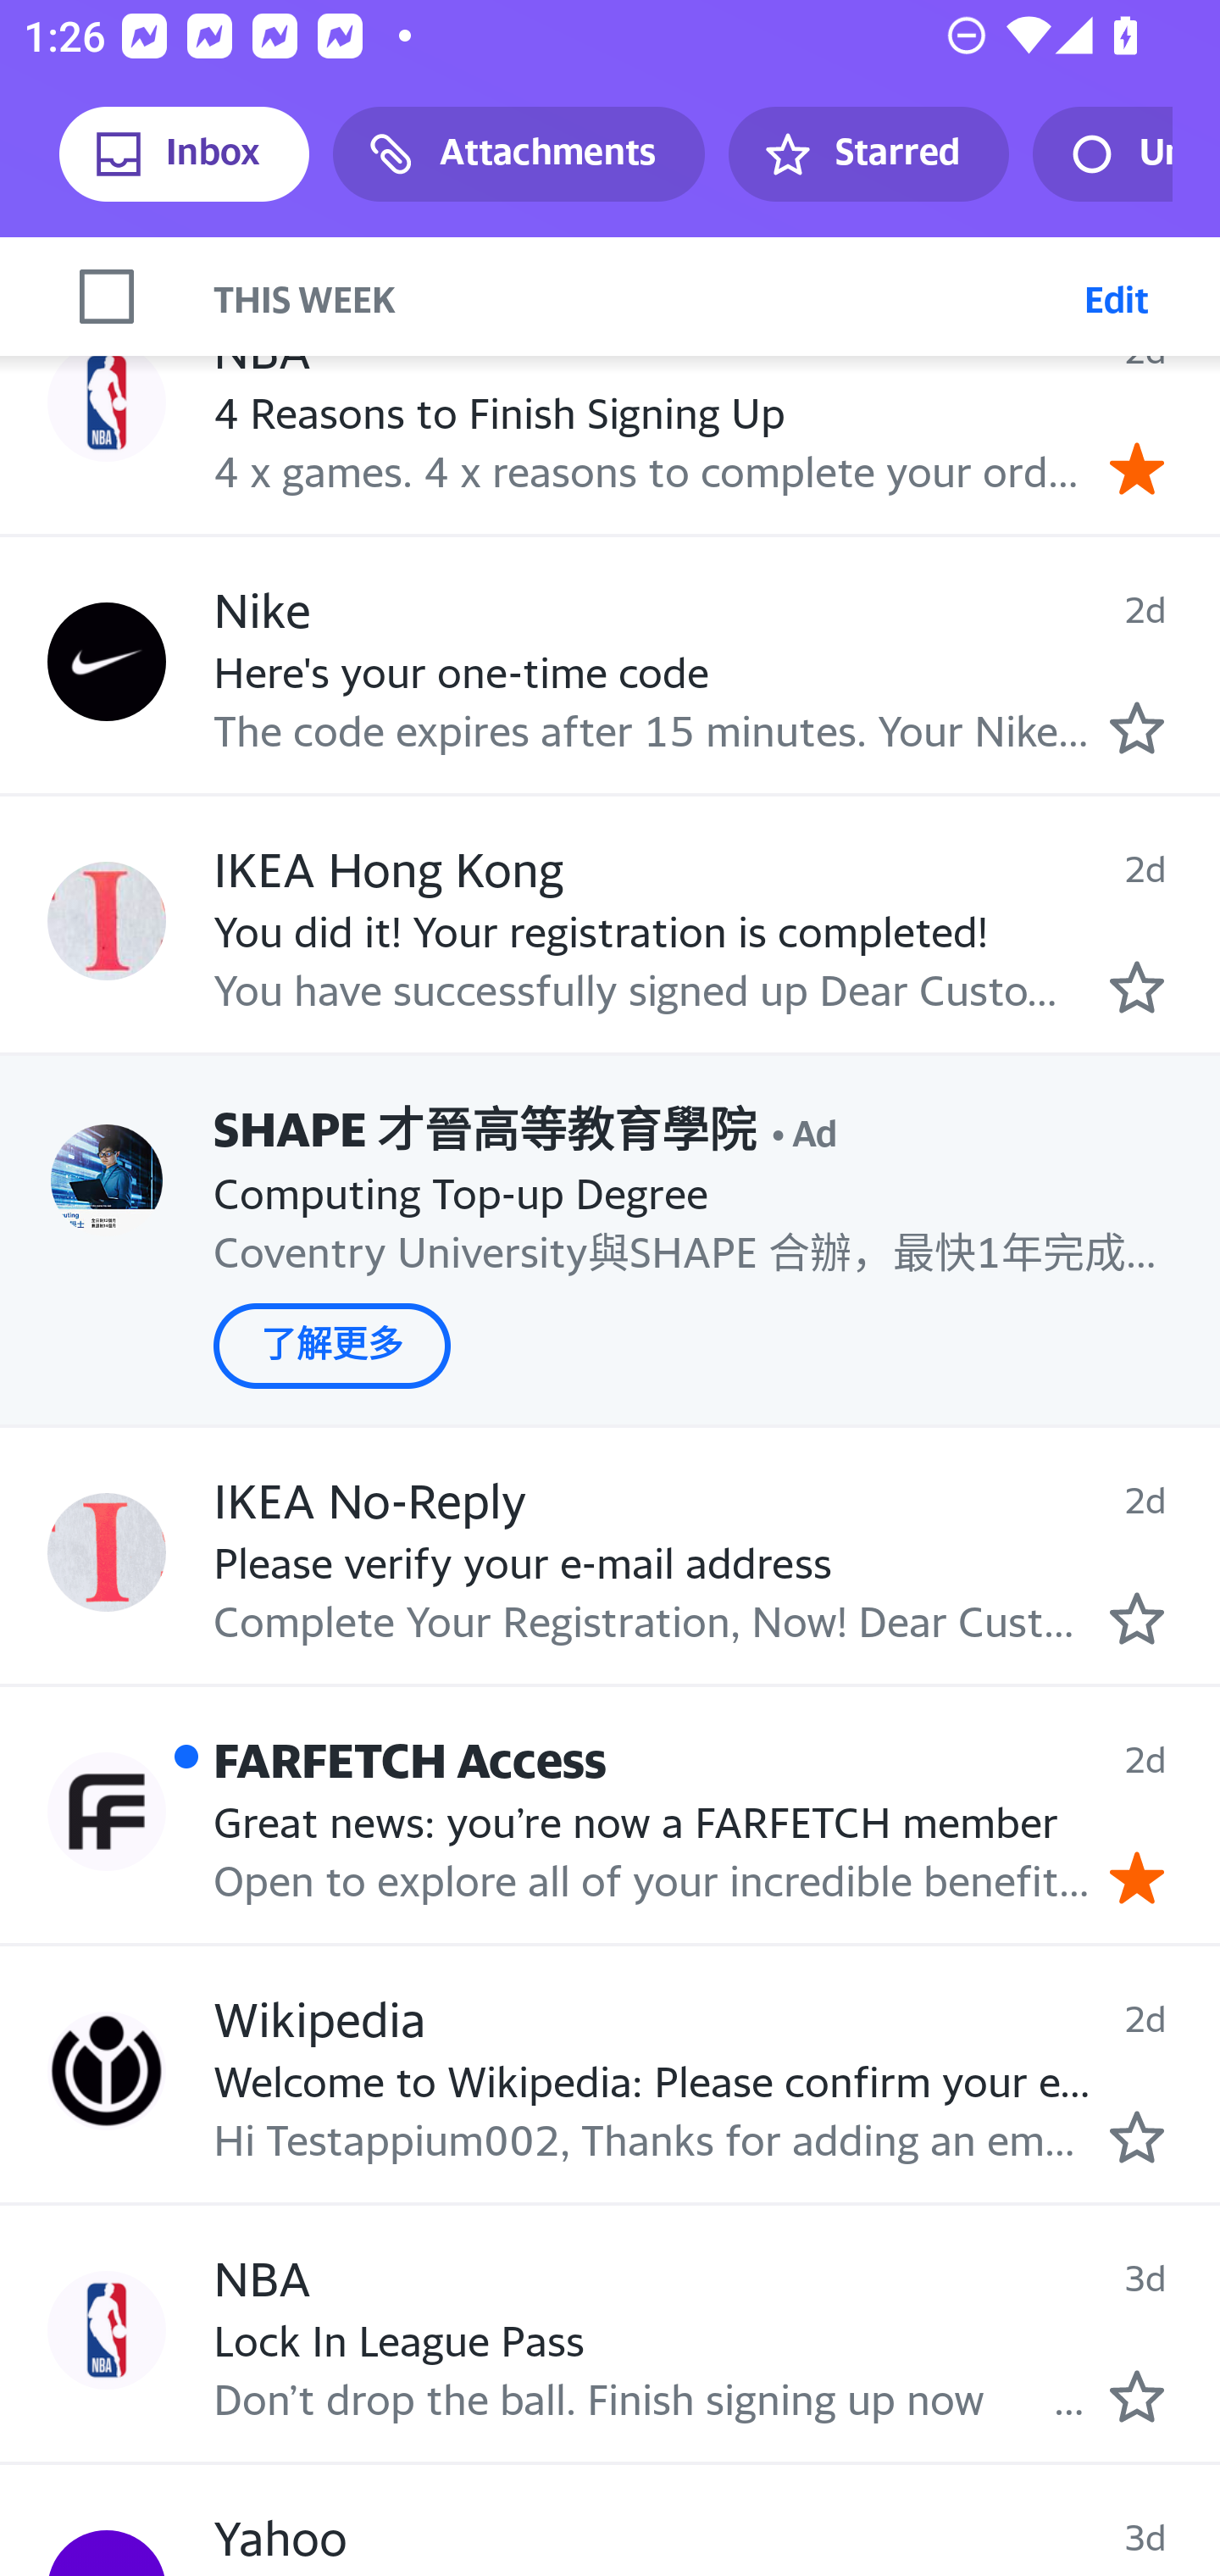 The width and height of the screenshot is (1220, 2576). Describe the element at coordinates (1137, 727) in the screenshot. I see `Mark as starred.` at that location.